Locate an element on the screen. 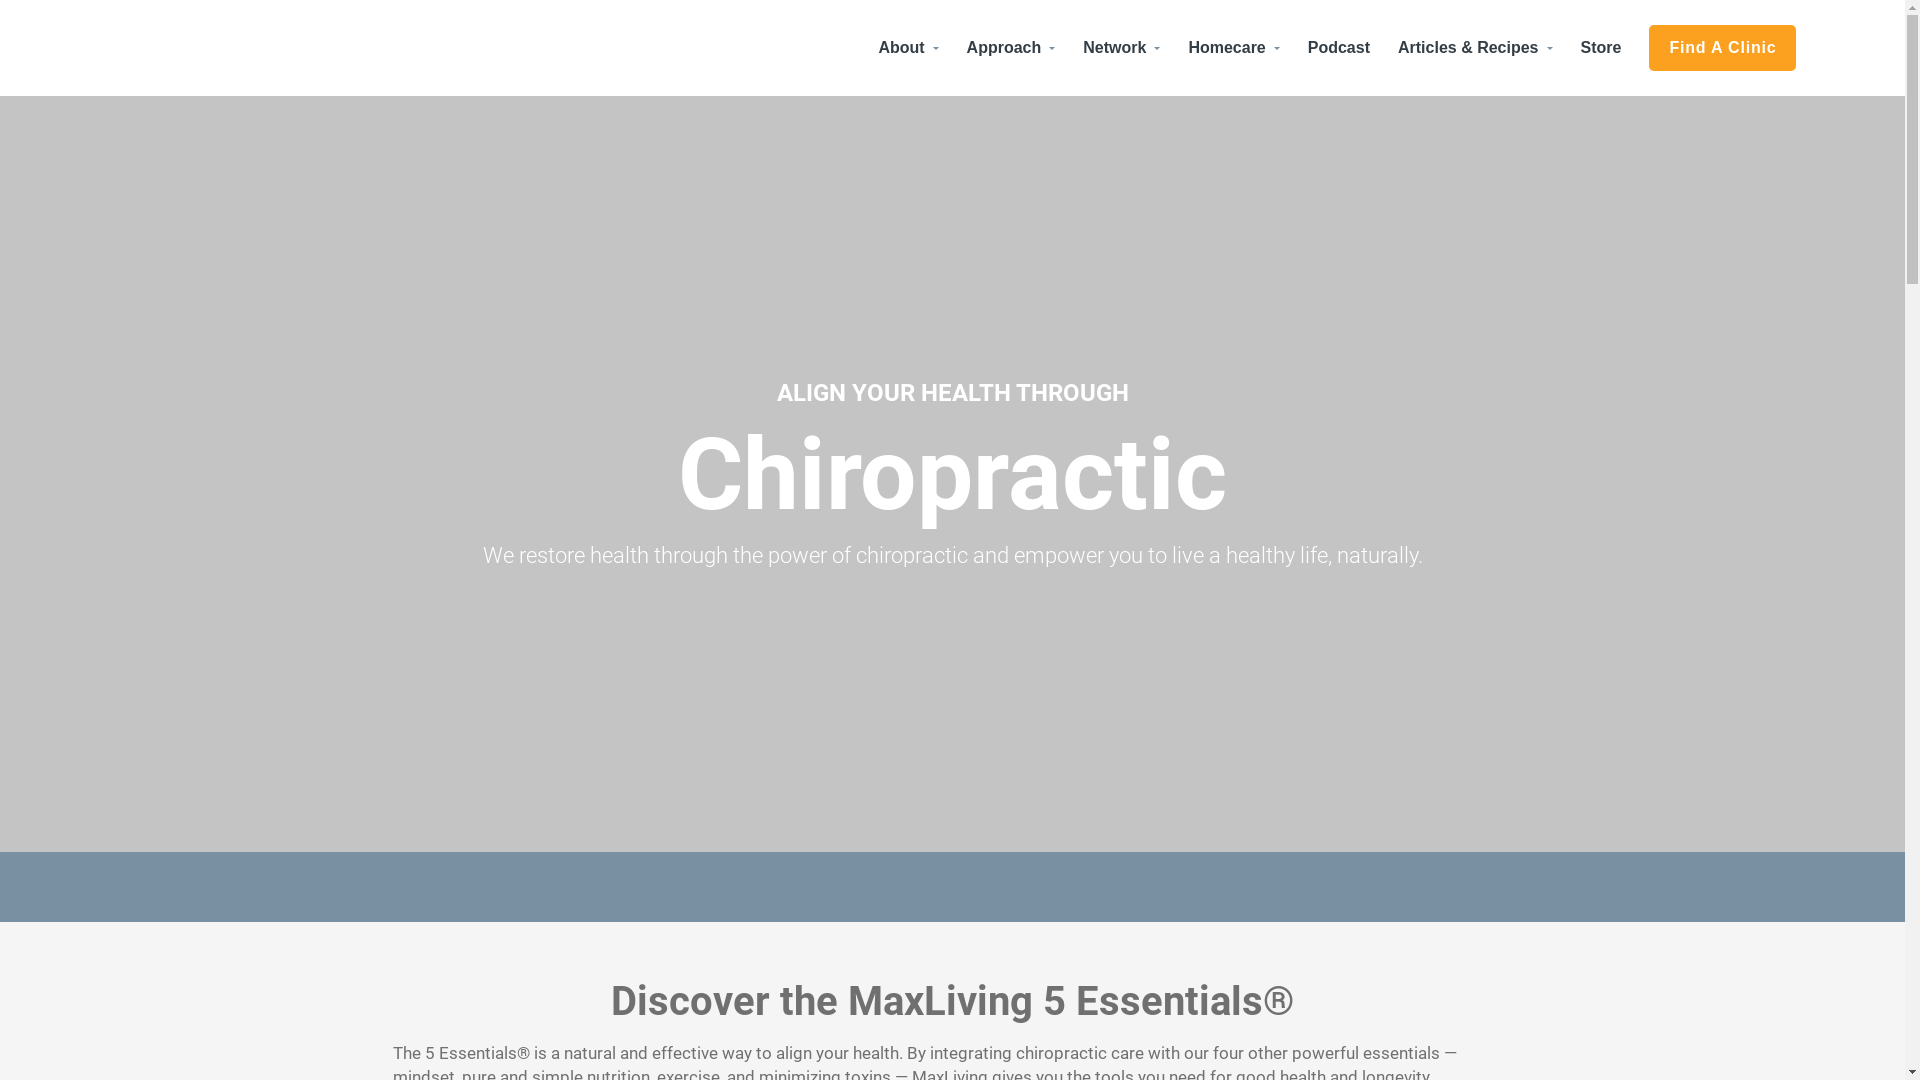 The width and height of the screenshot is (1920, 1080). Articles & Recipes is located at coordinates (1476, 48).